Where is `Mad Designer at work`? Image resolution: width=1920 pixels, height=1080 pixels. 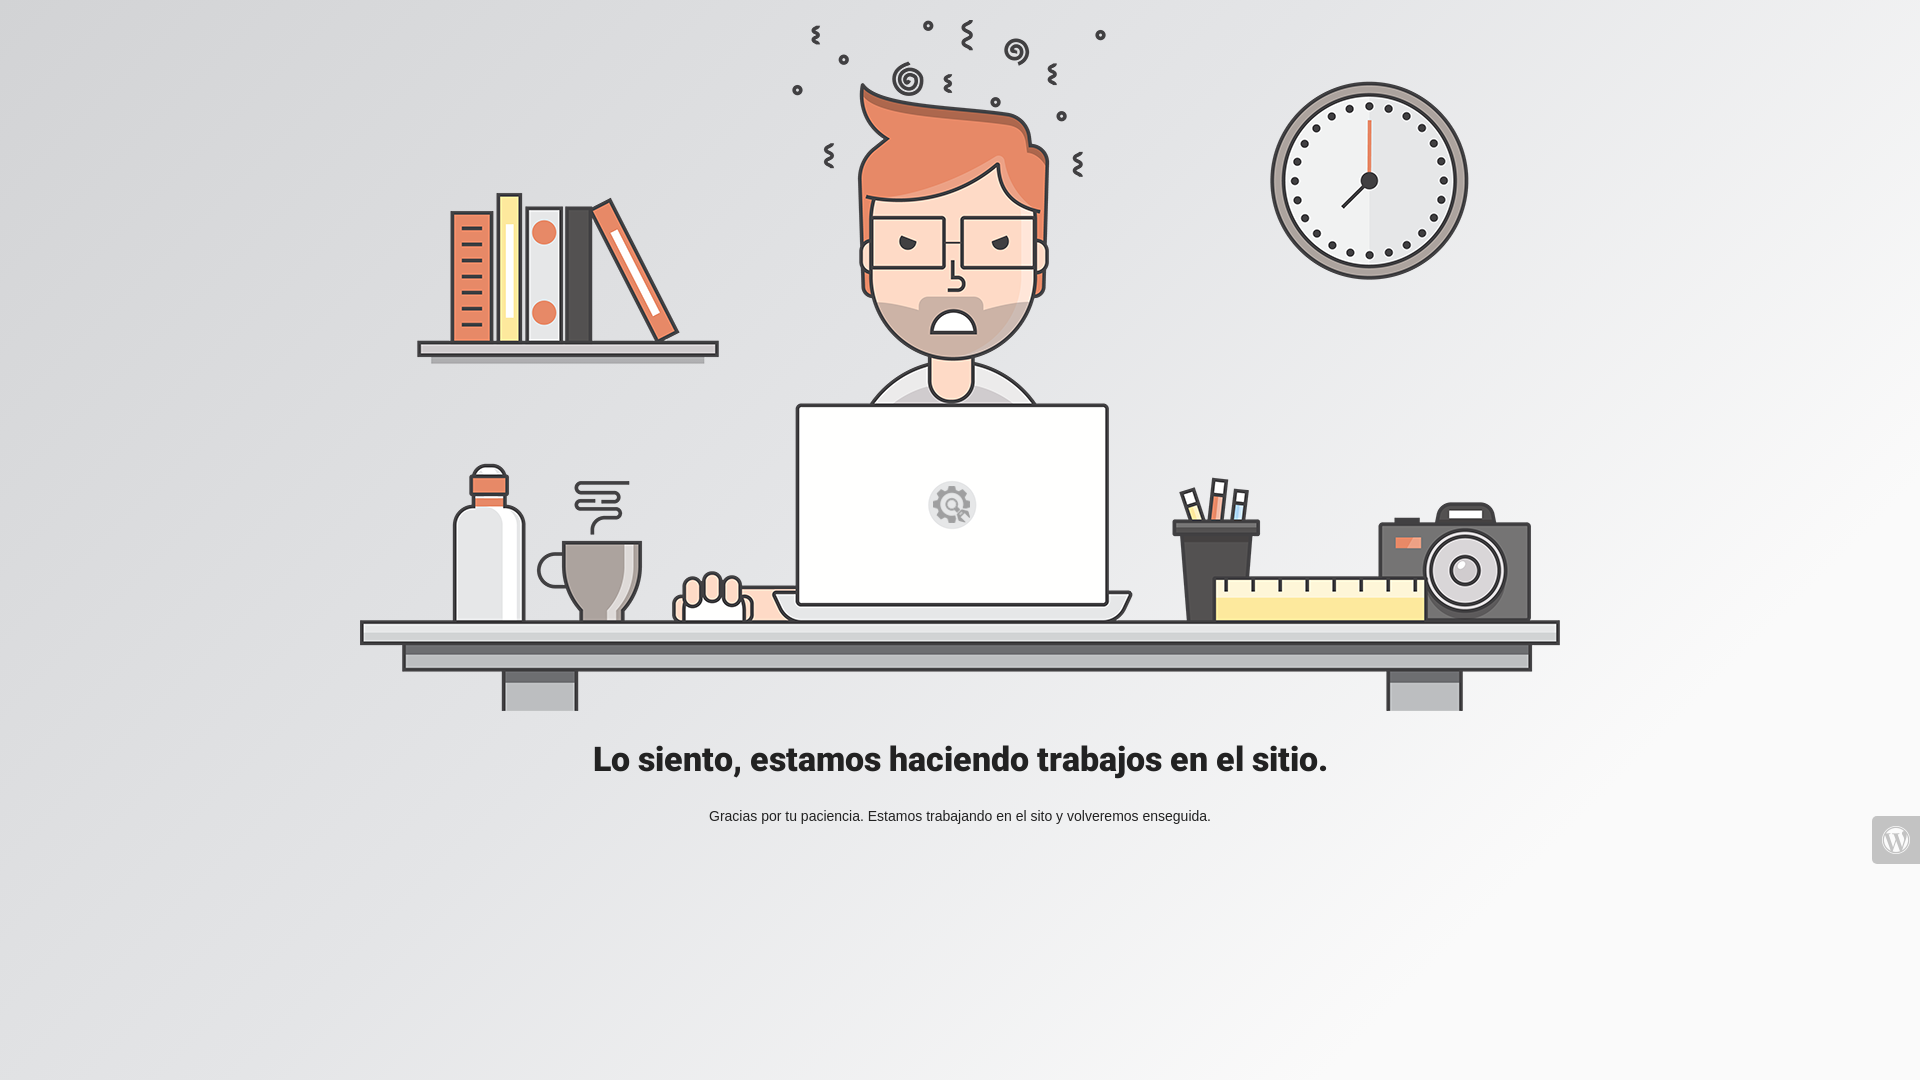
Mad Designer at work is located at coordinates (960, 366).